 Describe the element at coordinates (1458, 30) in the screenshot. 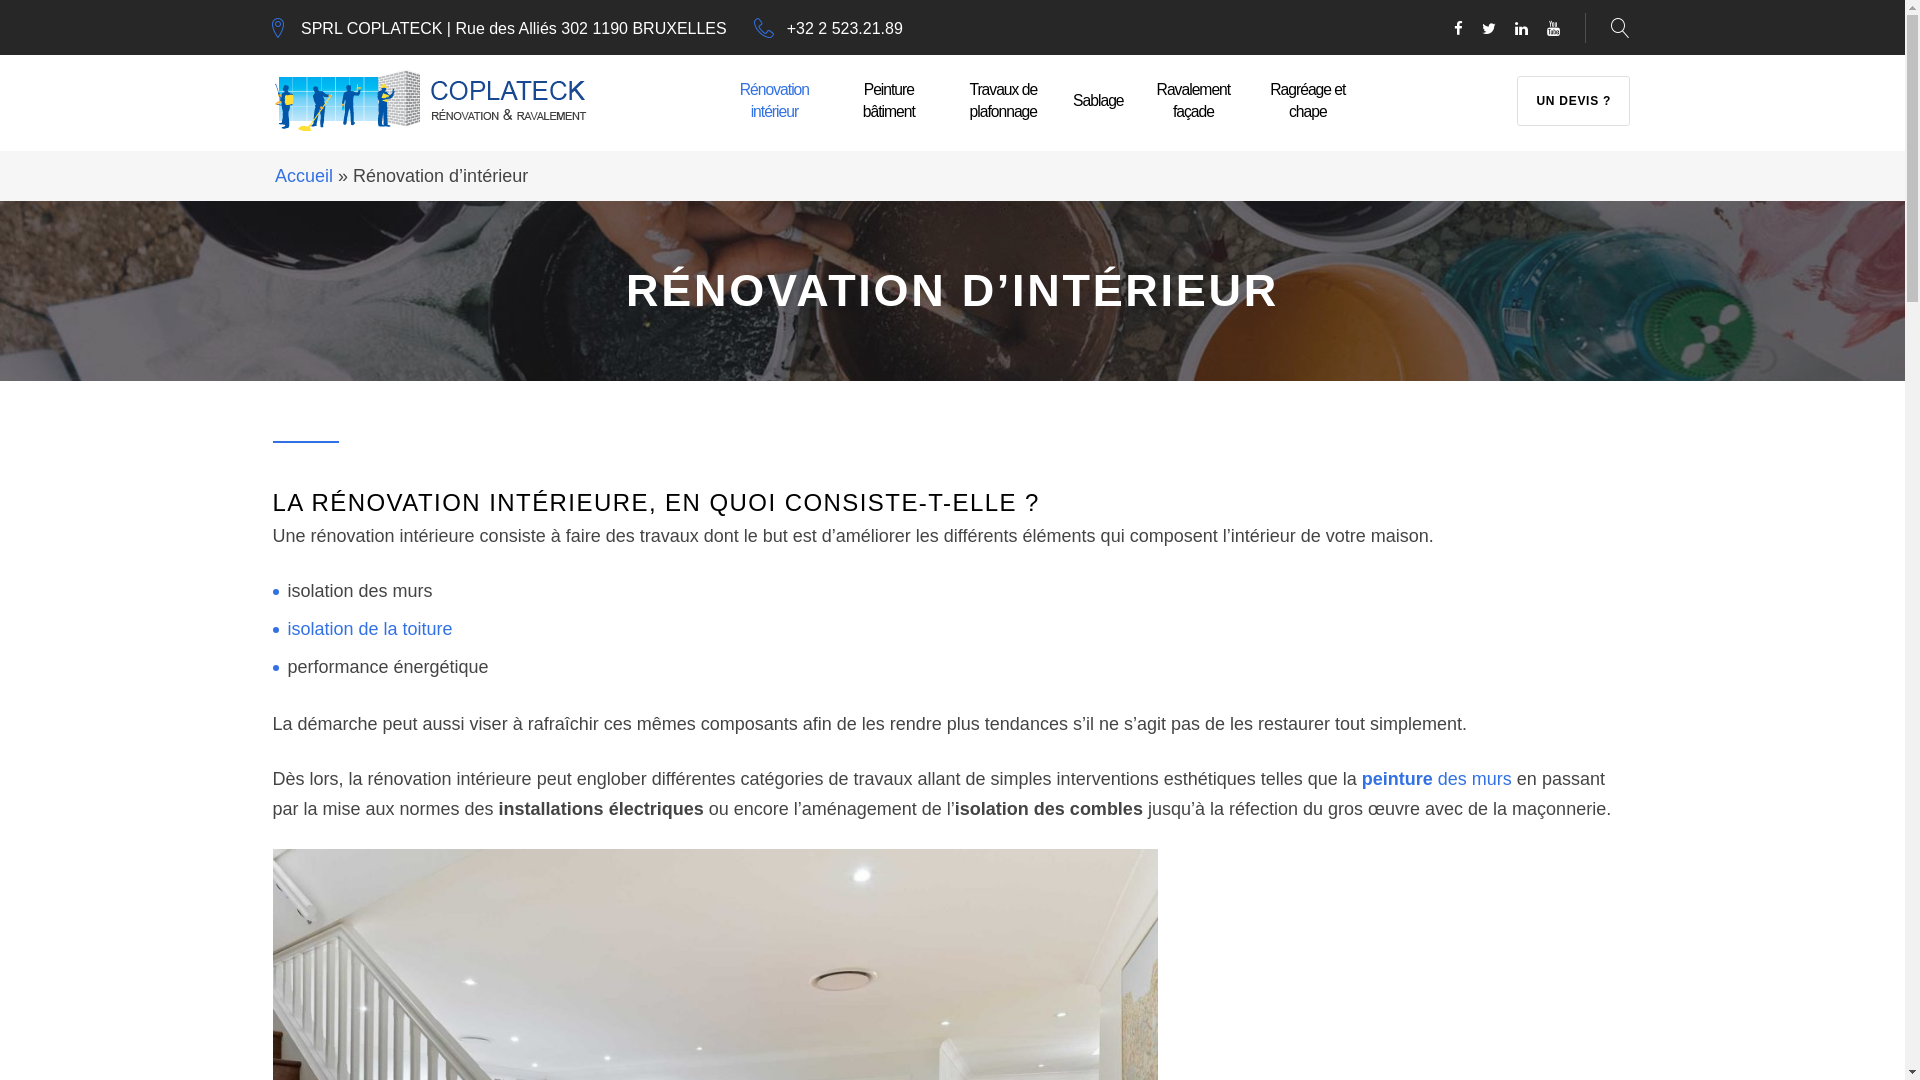

I see `Facebook` at that location.